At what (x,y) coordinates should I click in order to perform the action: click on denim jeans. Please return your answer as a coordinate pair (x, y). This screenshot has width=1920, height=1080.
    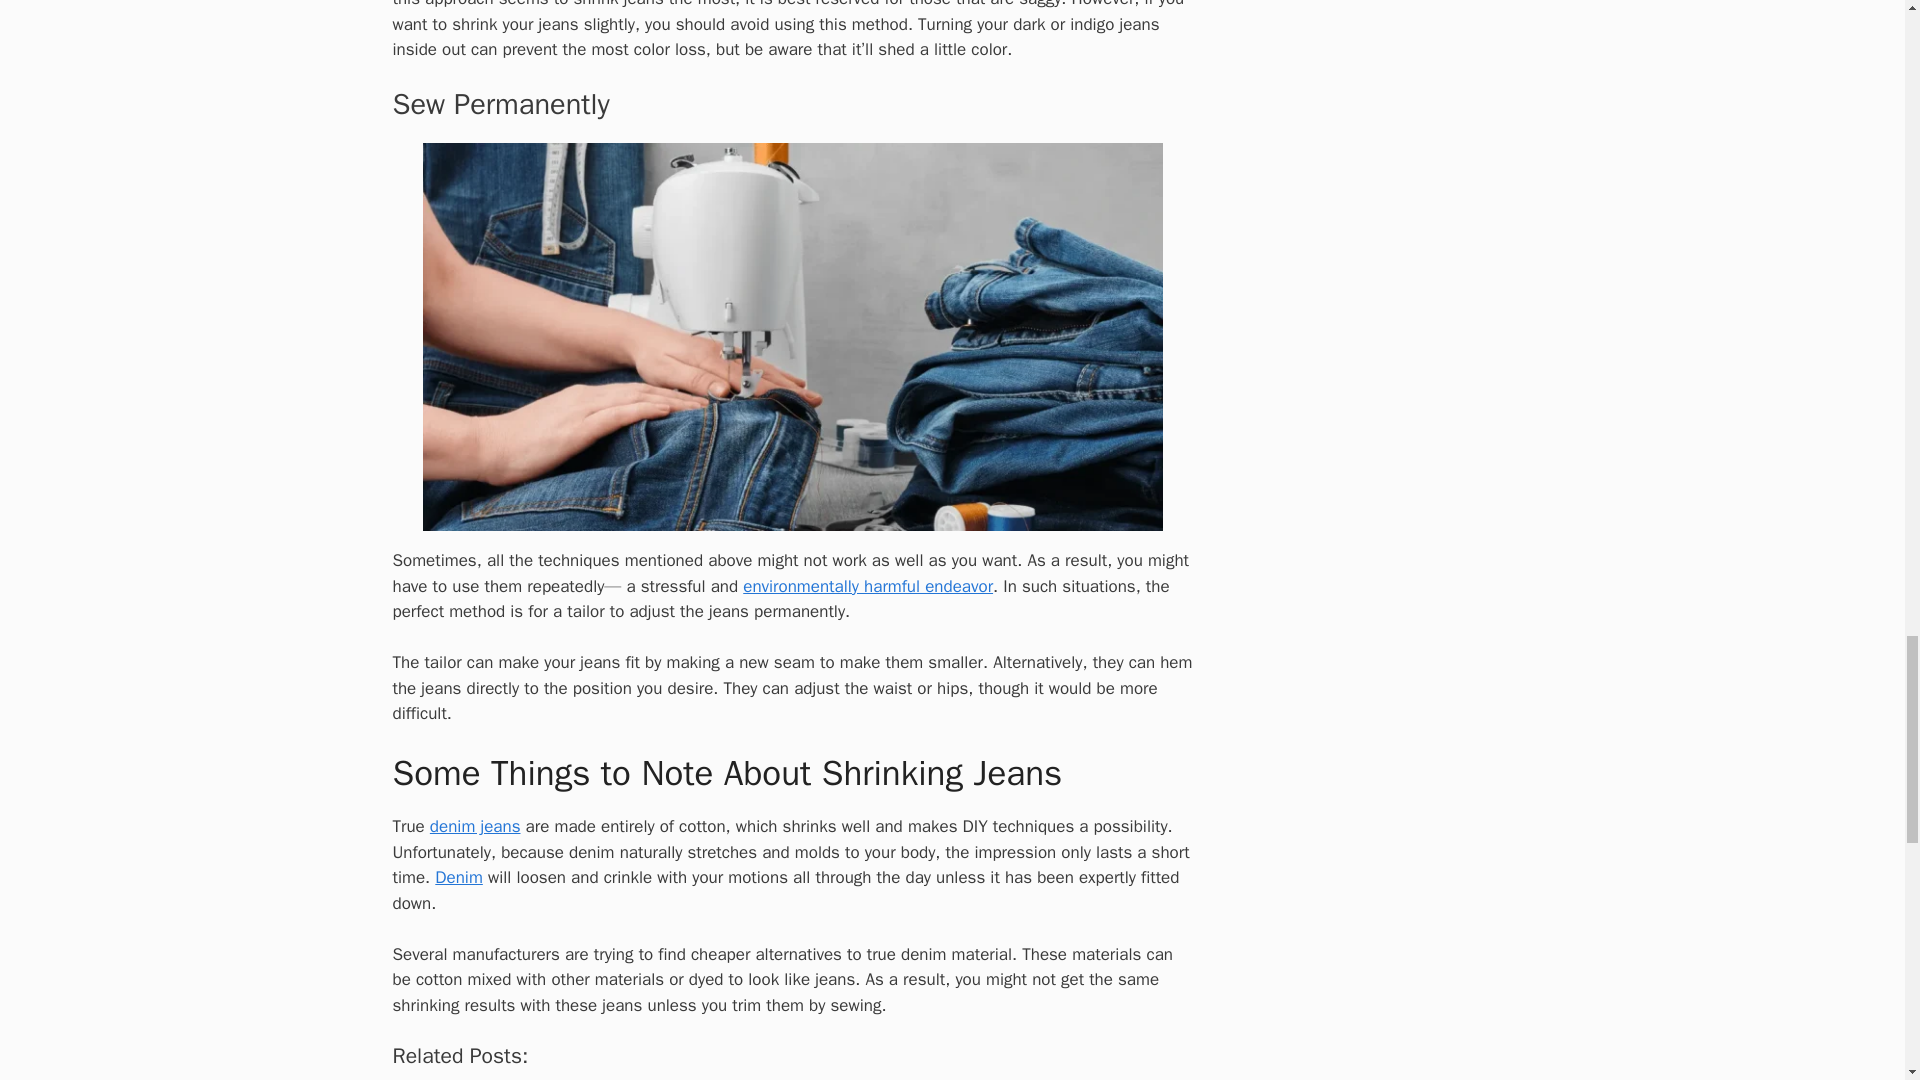
    Looking at the image, I should click on (475, 826).